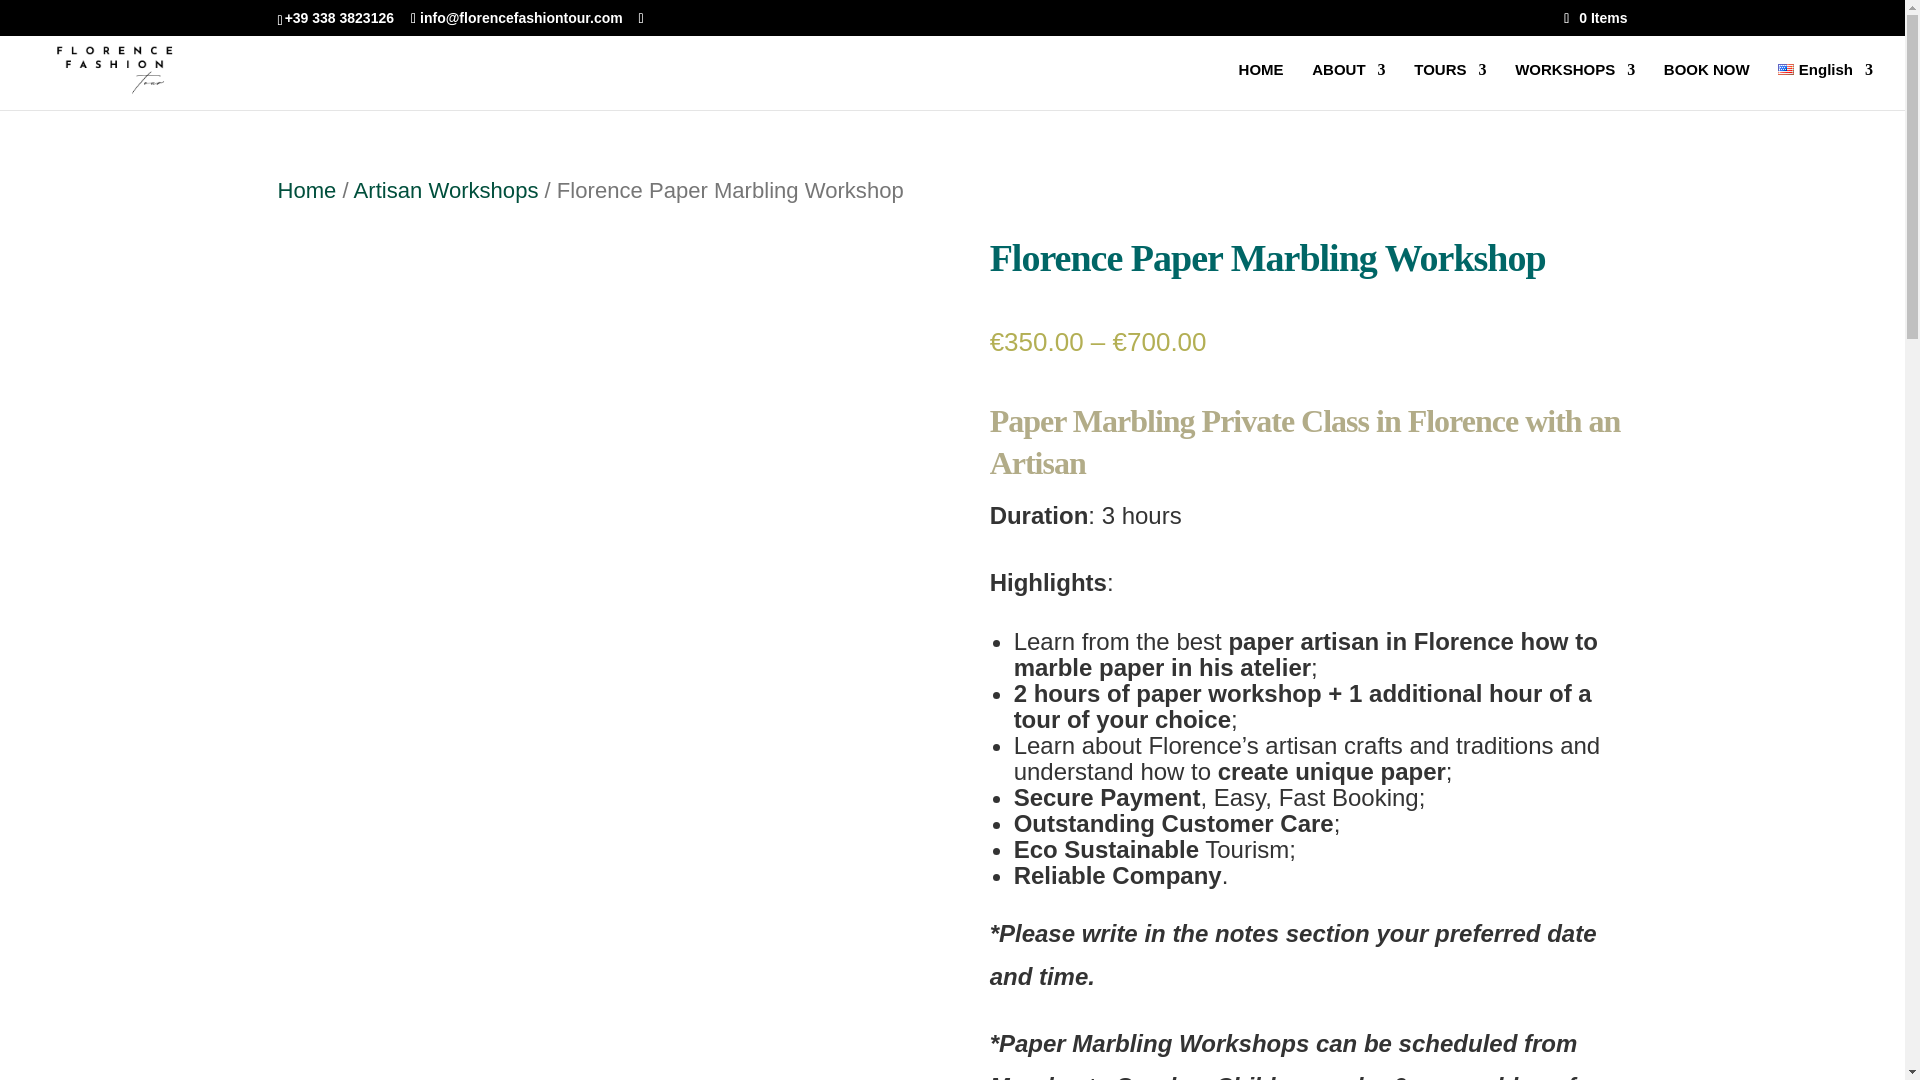 This screenshot has width=1920, height=1080. Describe the element at coordinates (1706, 86) in the screenshot. I see `BOOK NOW` at that location.